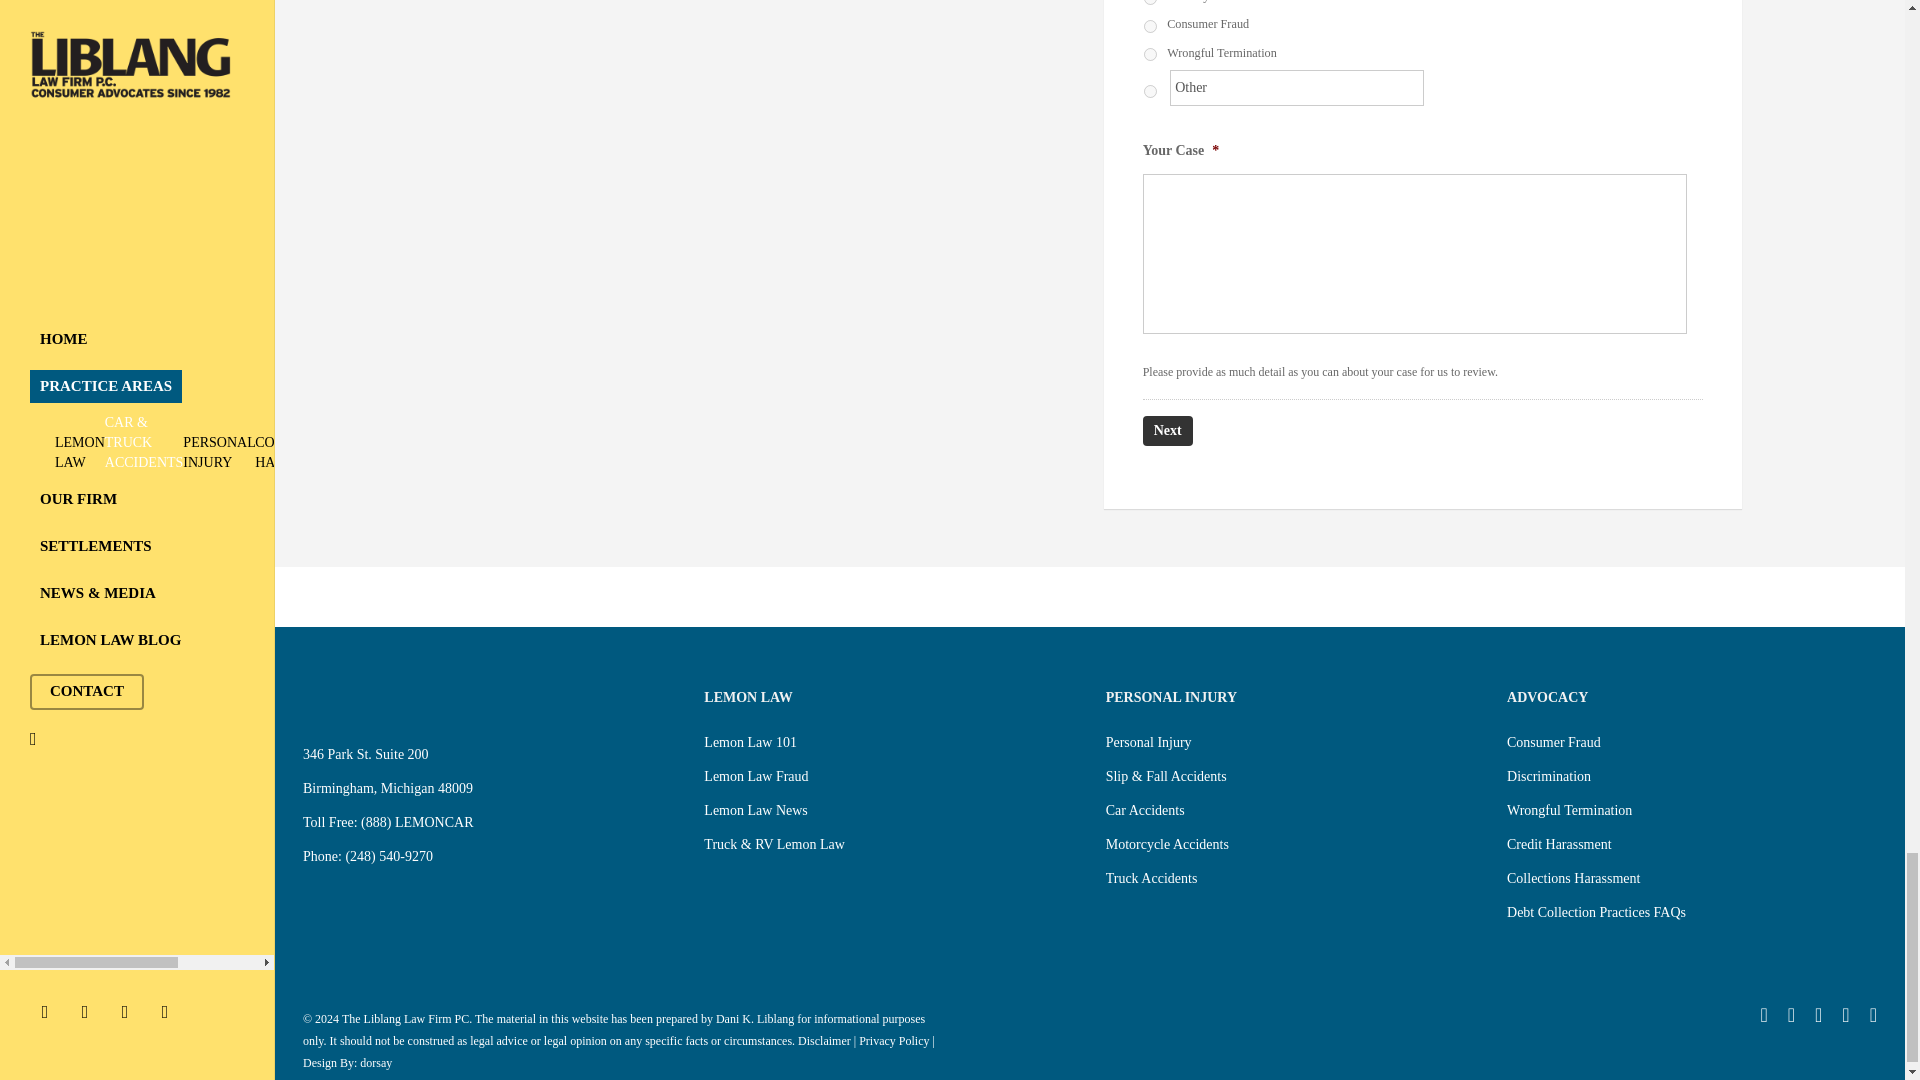 The width and height of the screenshot is (1920, 1080). What do you see at coordinates (1296, 88) in the screenshot?
I see `Other` at bounding box center [1296, 88].